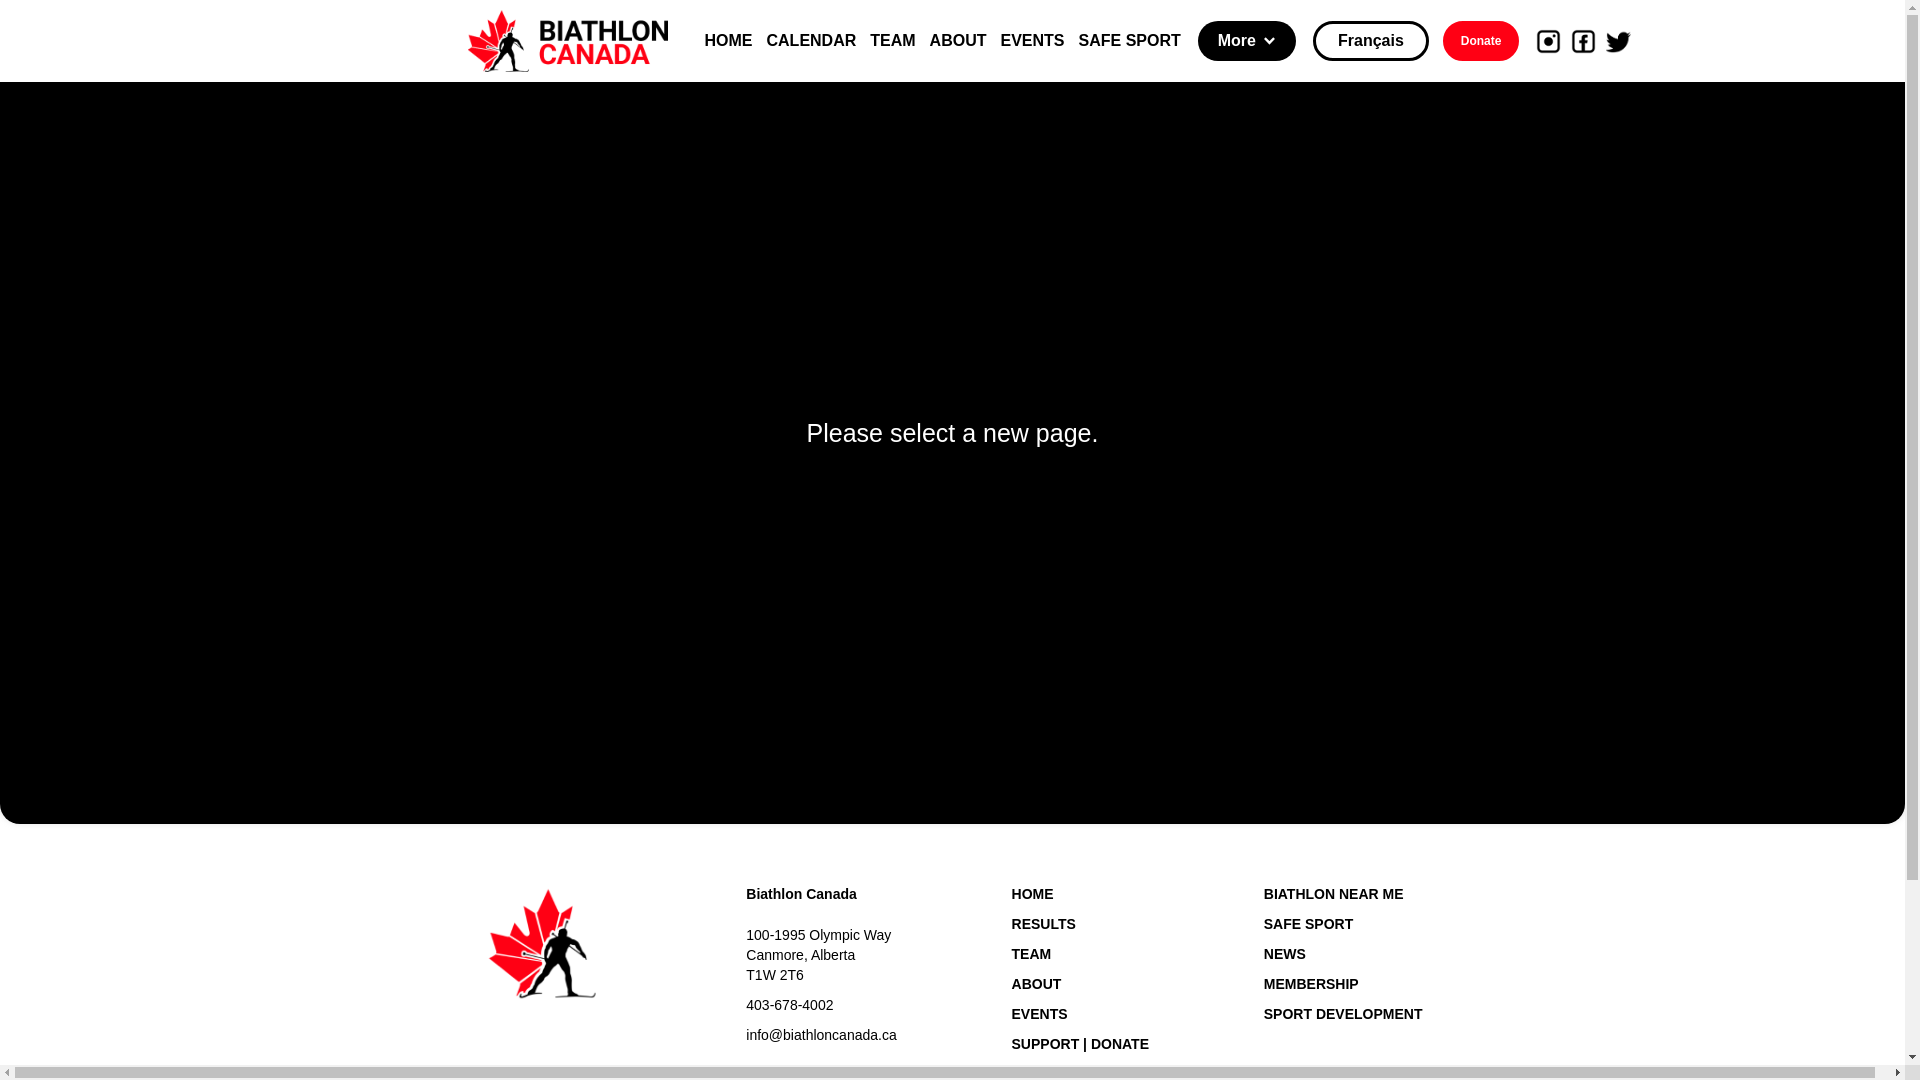 Image resolution: width=1920 pixels, height=1080 pixels. What do you see at coordinates (1080, 1014) in the screenshot?
I see `EVENTS` at bounding box center [1080, 1014].